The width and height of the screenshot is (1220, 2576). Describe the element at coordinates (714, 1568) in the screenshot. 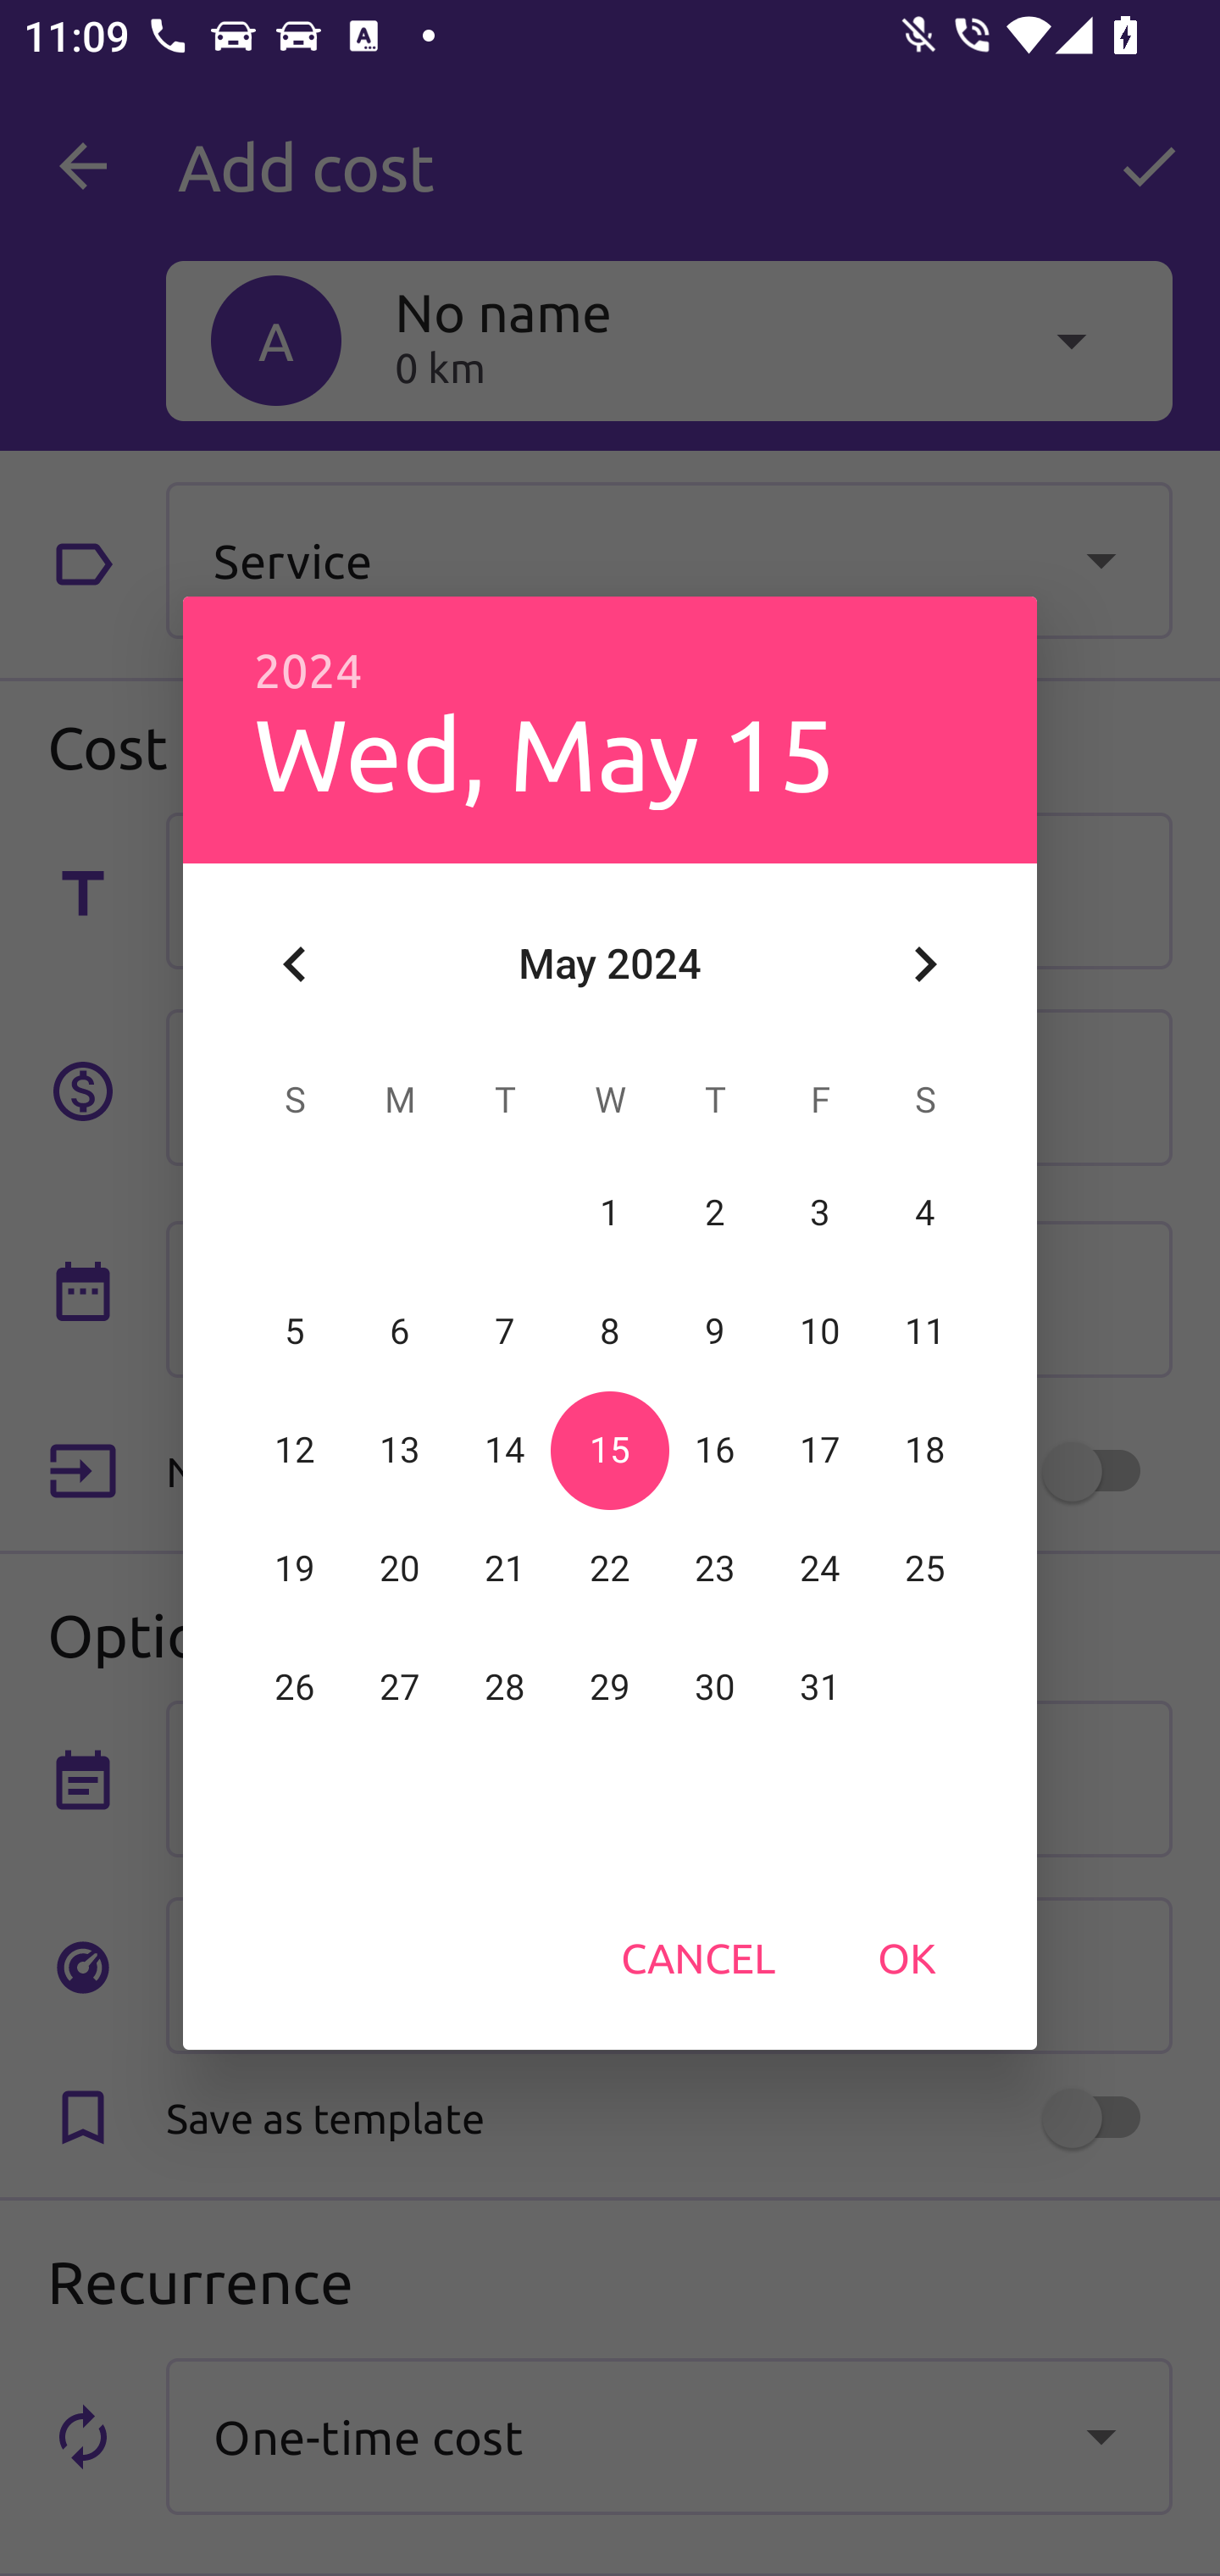

I see `23 23 May 2024` at that location.